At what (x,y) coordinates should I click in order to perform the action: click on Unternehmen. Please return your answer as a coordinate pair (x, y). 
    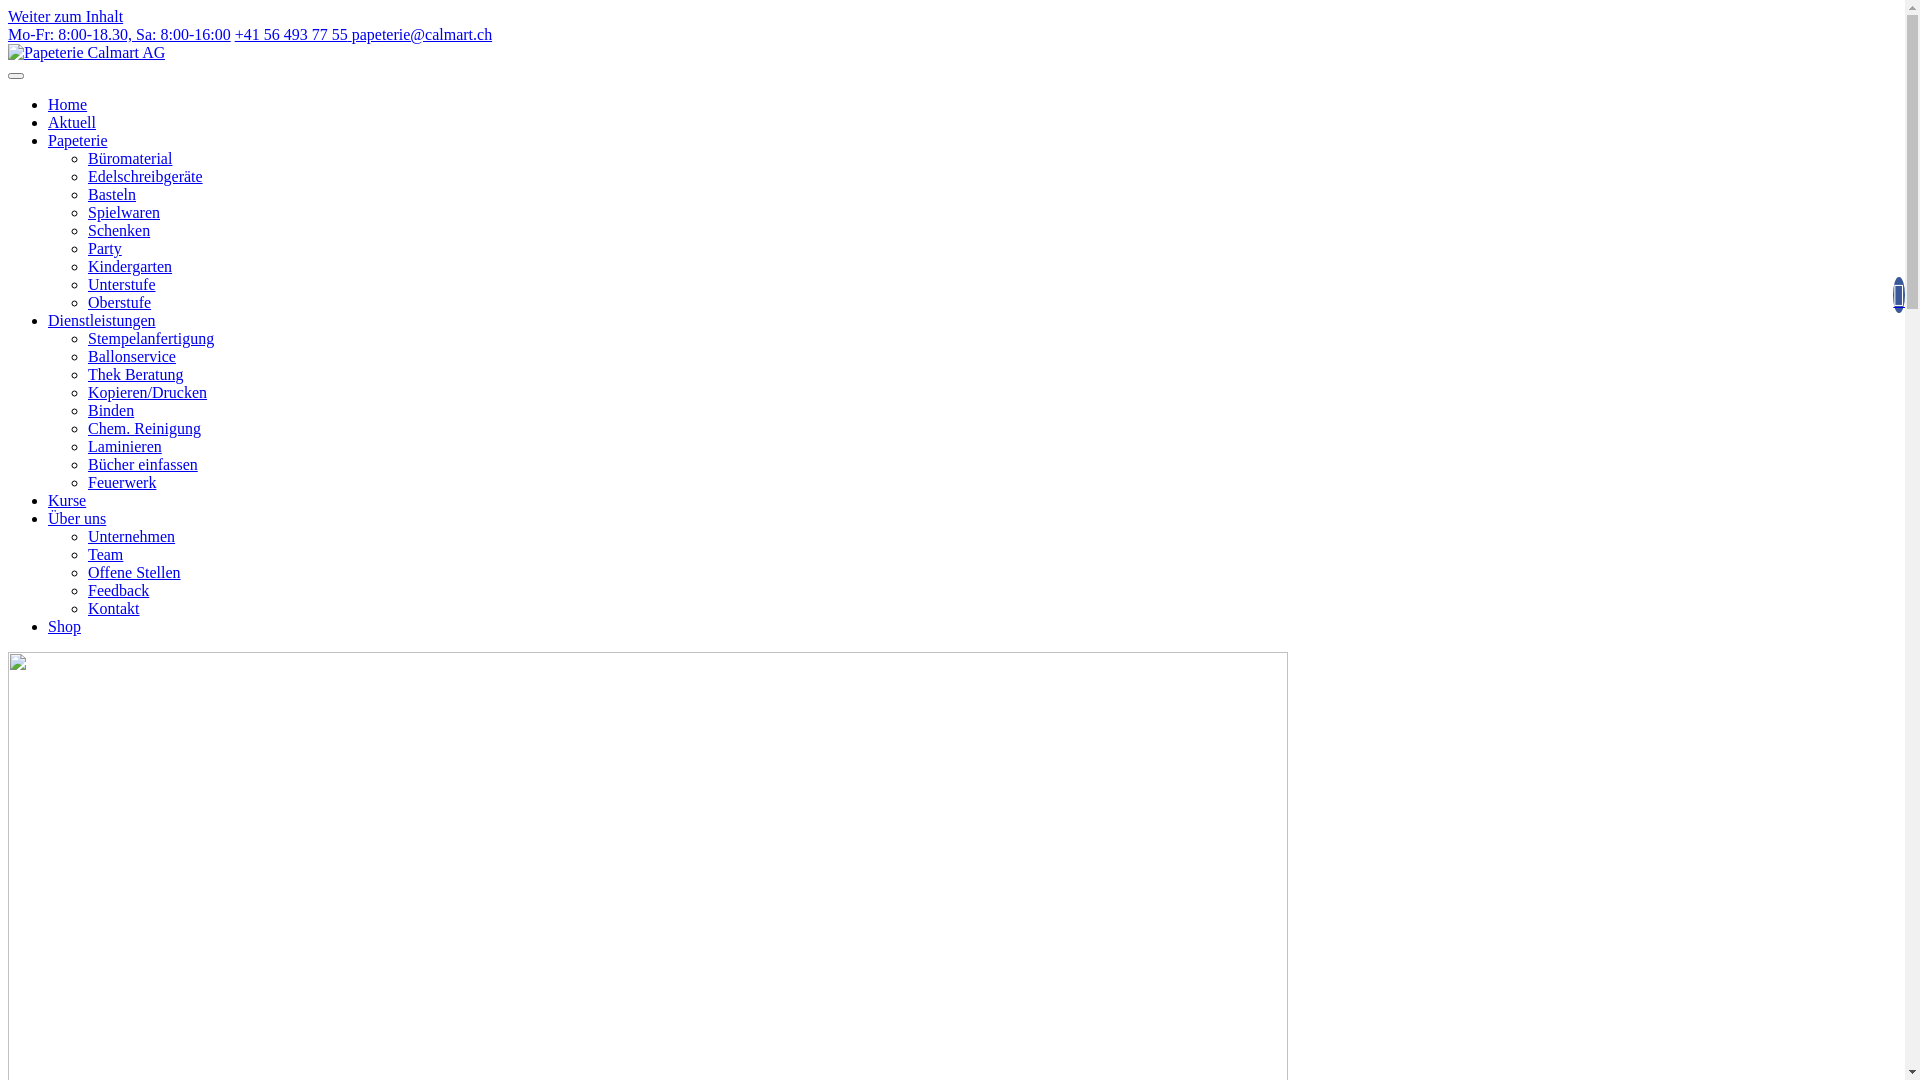
    Looking at the image, I should click on (132, 536).